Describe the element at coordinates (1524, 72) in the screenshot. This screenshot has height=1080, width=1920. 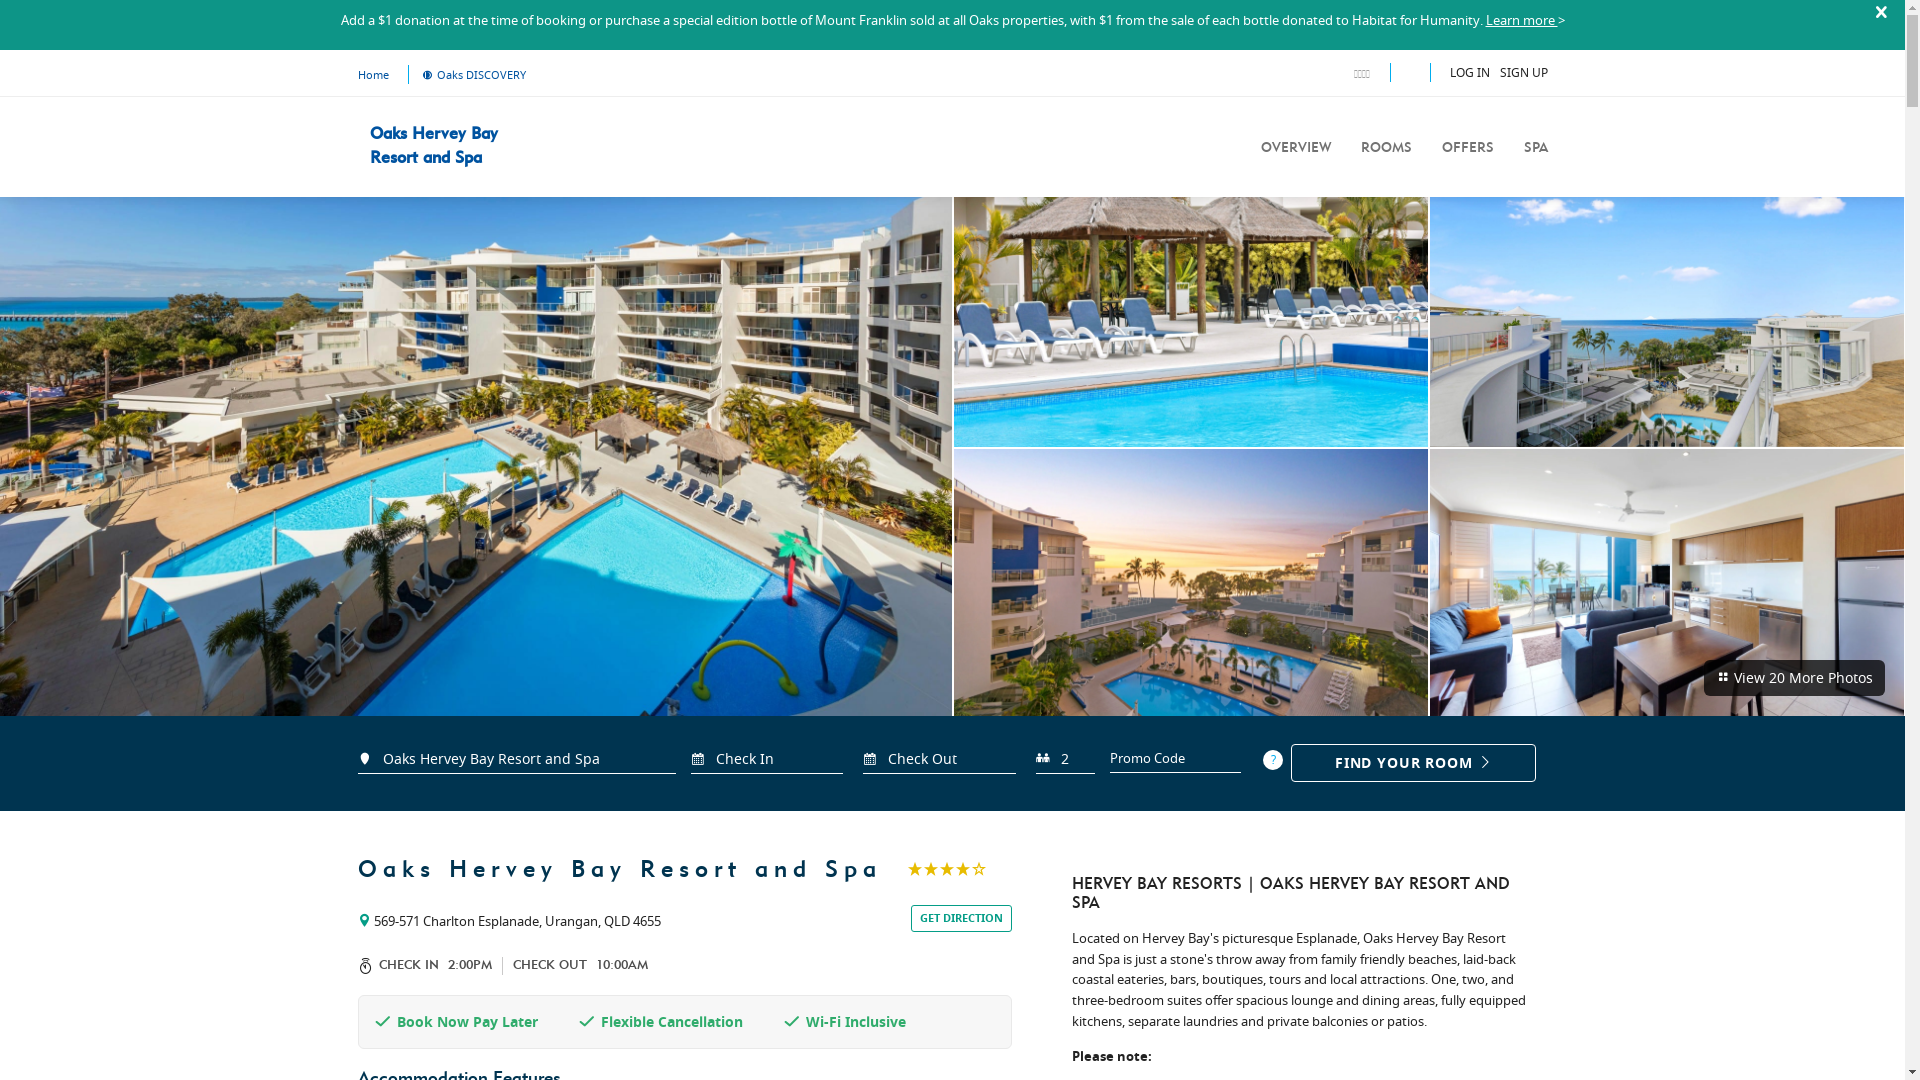
I see `SIGN UP` at that location.